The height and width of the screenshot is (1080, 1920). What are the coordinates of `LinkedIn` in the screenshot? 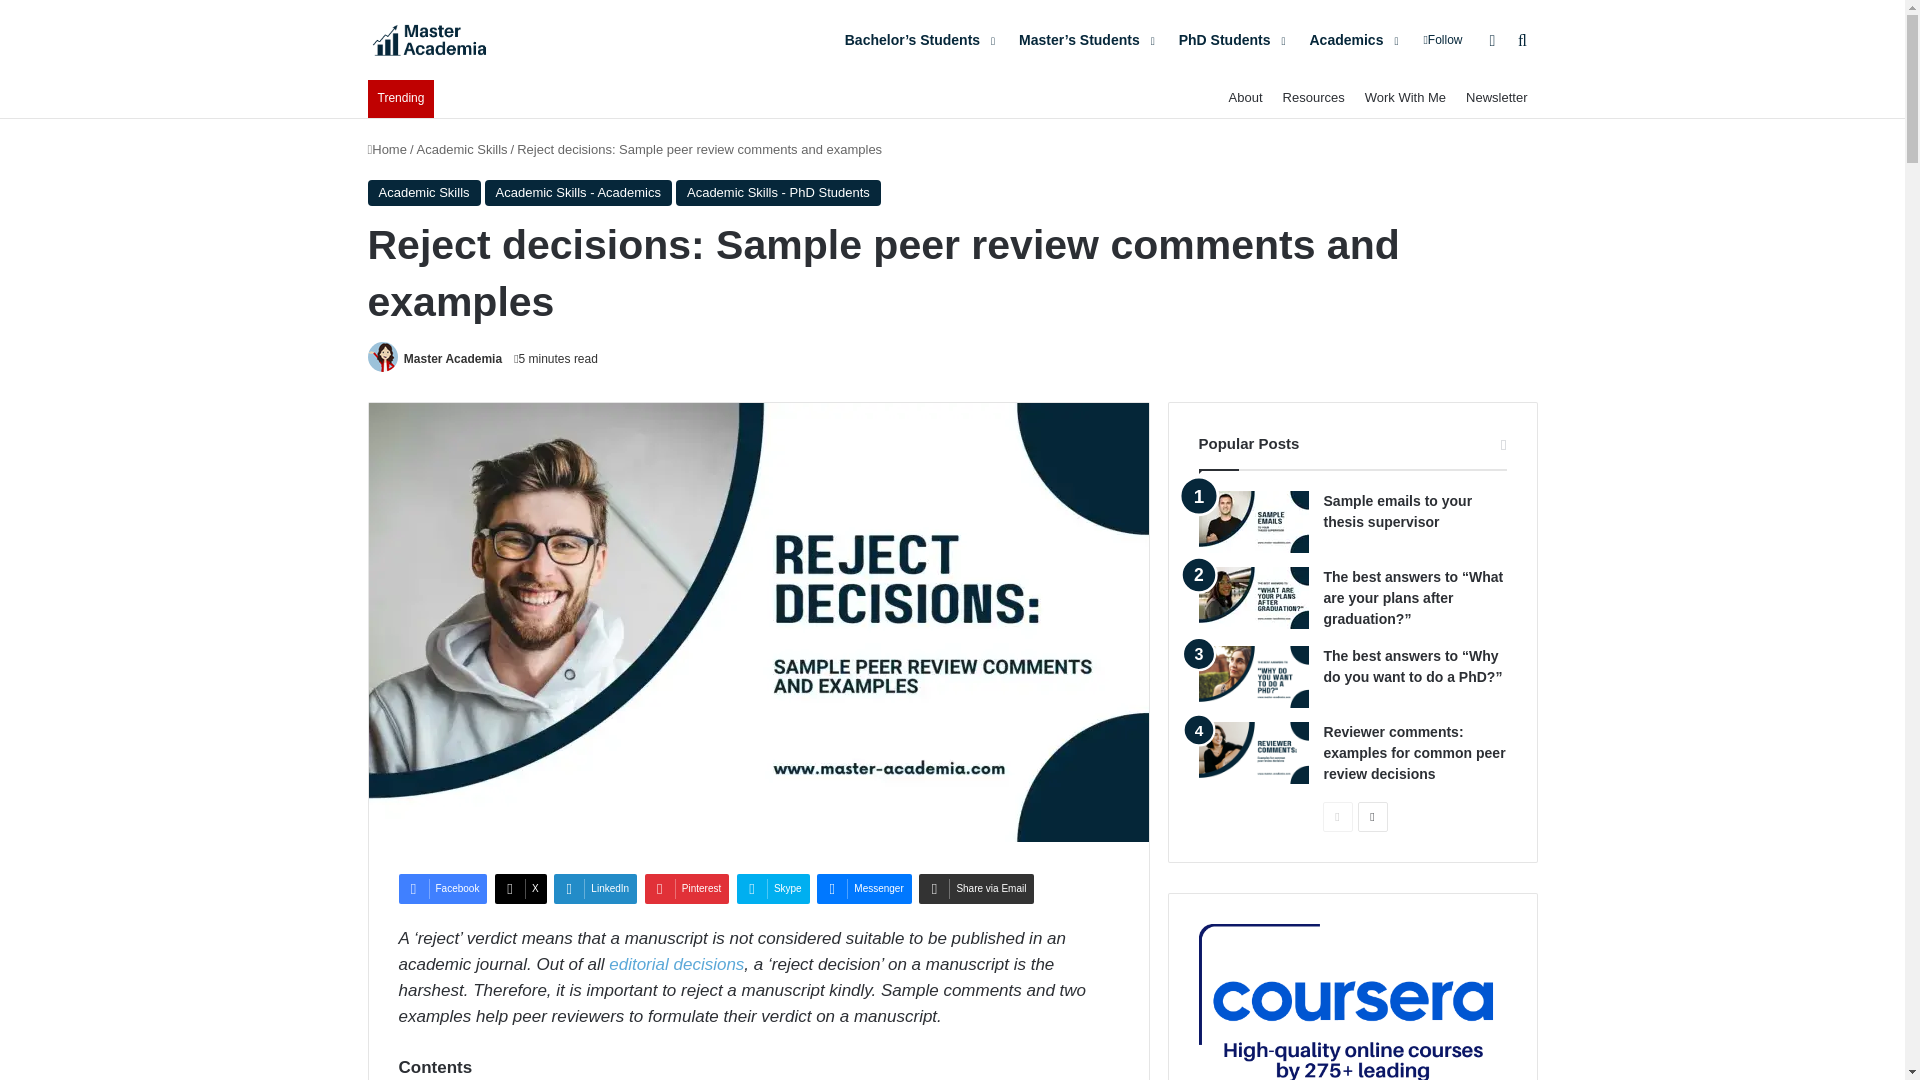 It's located at (596, 888).